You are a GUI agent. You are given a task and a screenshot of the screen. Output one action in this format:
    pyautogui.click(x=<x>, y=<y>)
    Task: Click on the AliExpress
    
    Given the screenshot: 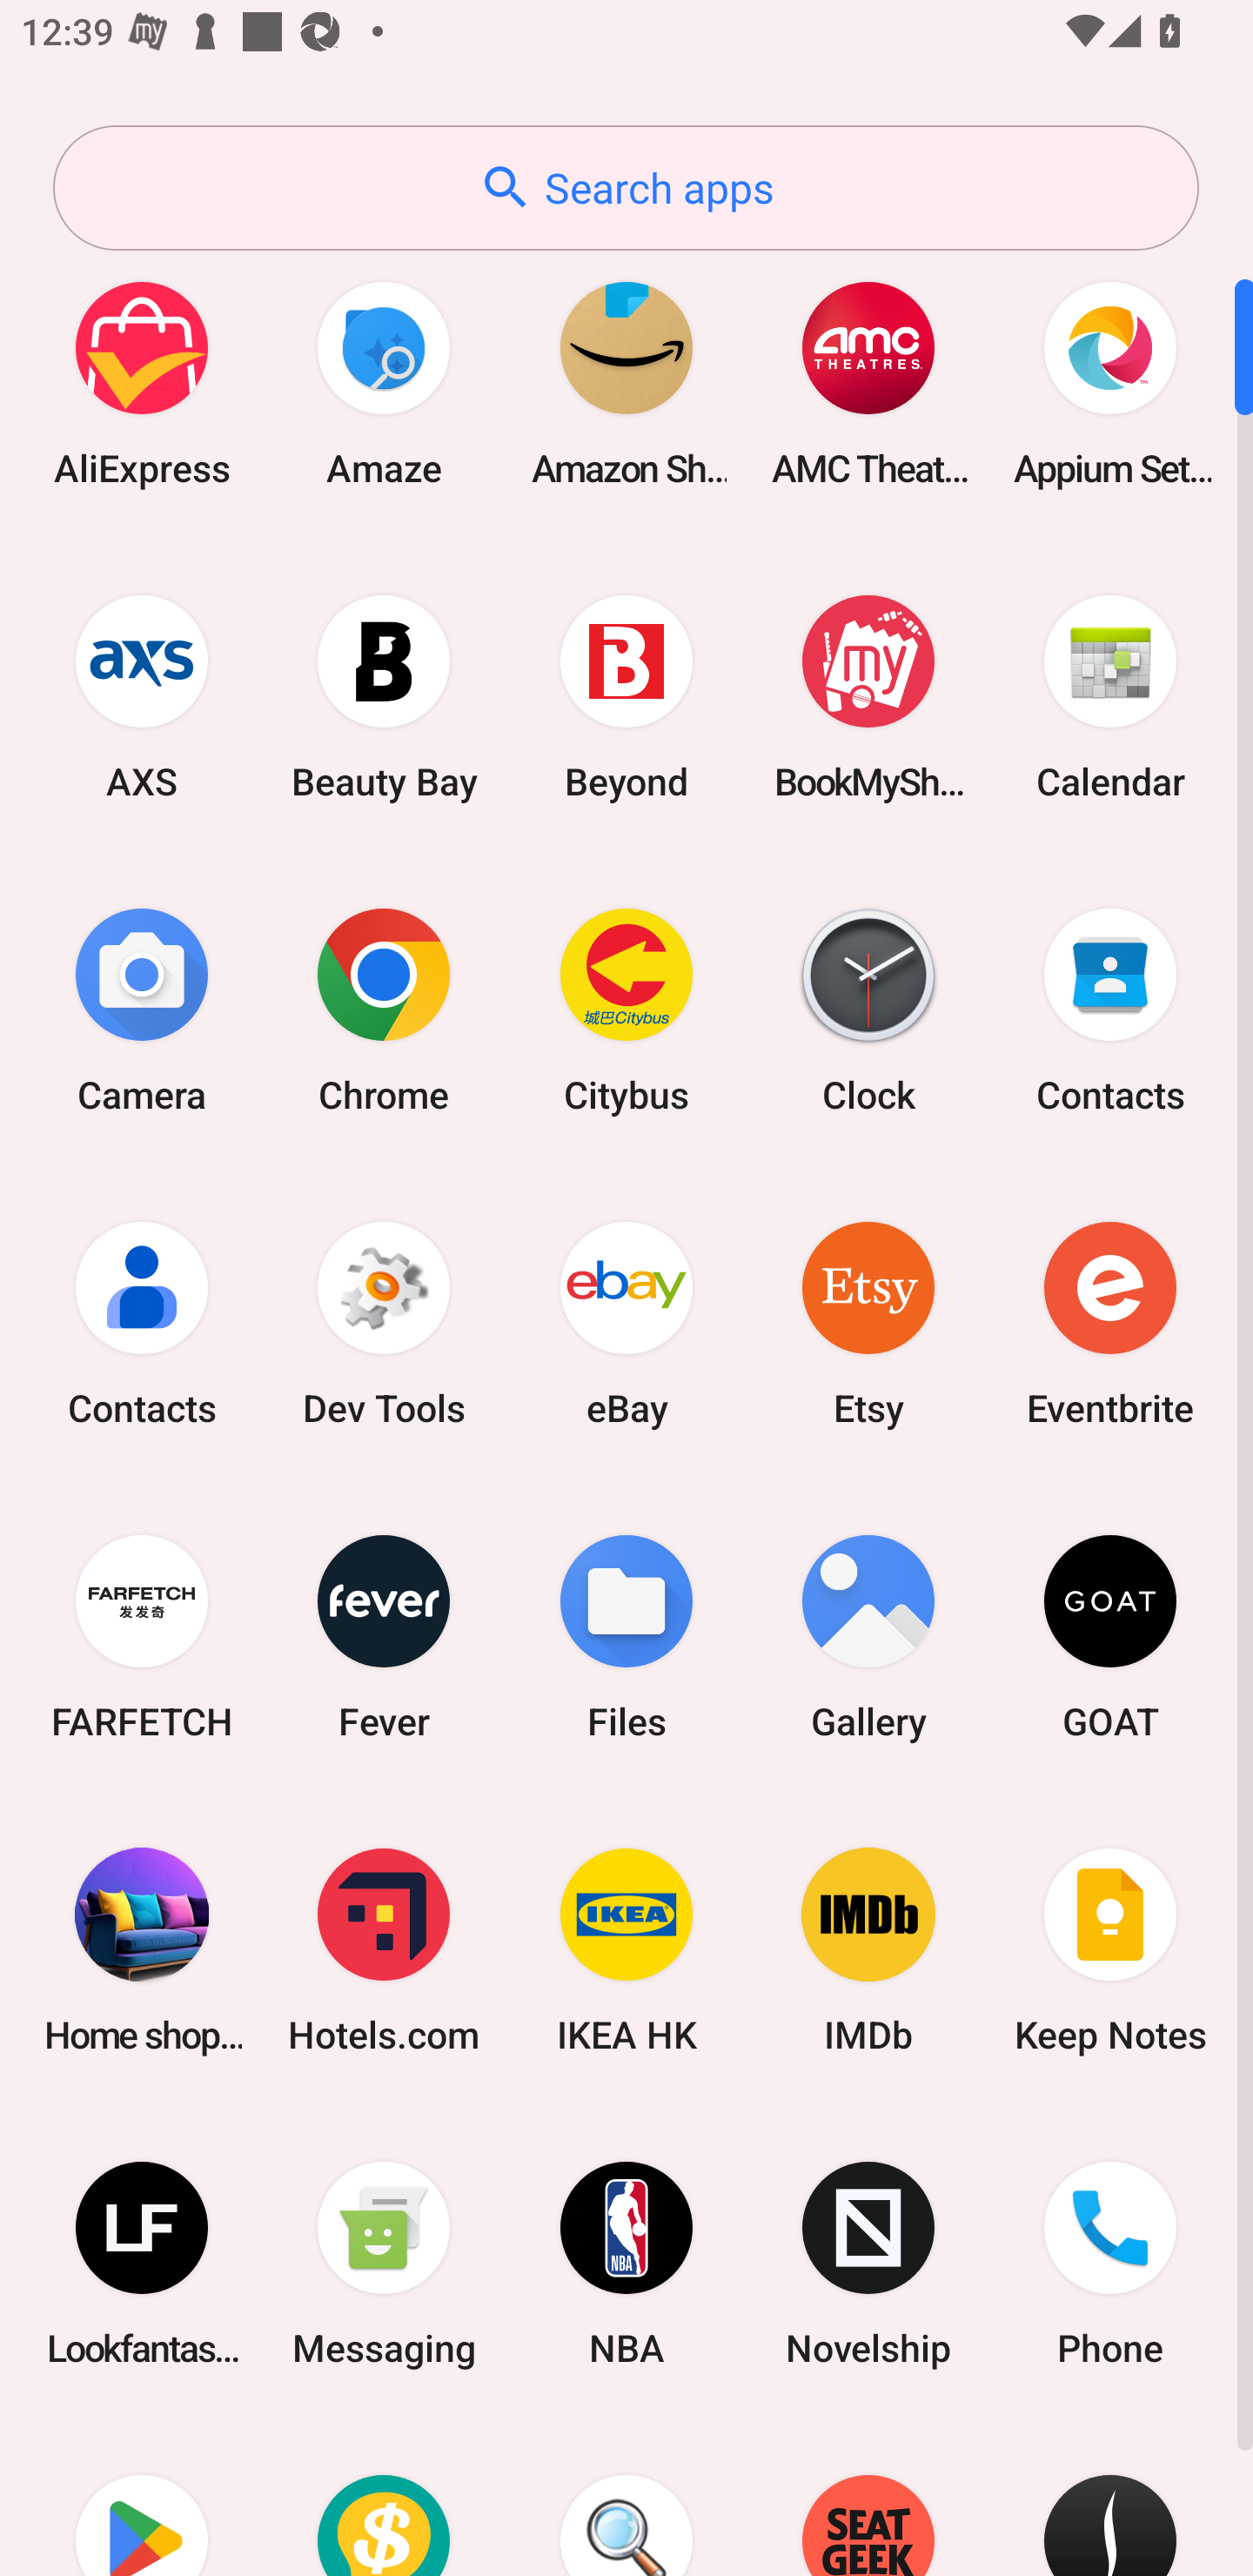 What is the action you would take?
    pyautogui.click(x=142, y=383)
    